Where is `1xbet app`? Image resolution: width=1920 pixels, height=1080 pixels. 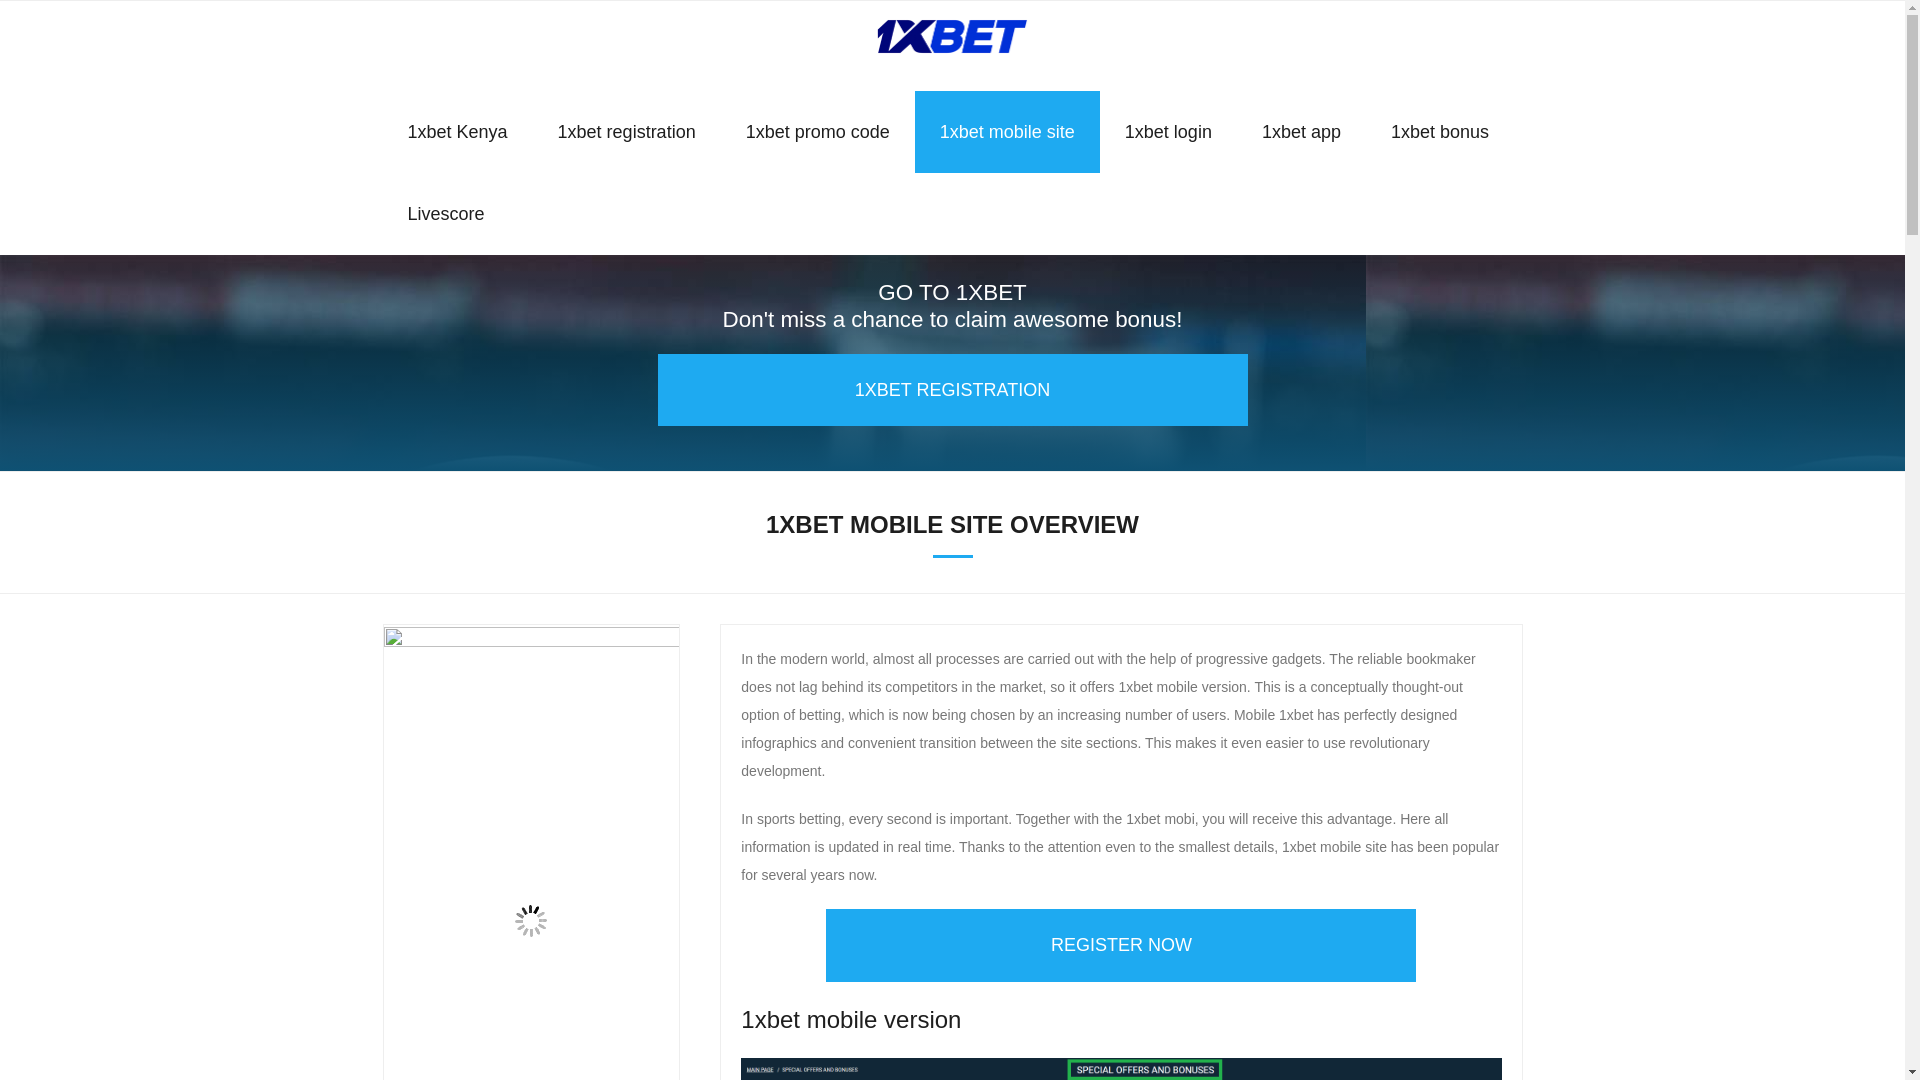
1xbet app is located at coordinates (1300, 131).